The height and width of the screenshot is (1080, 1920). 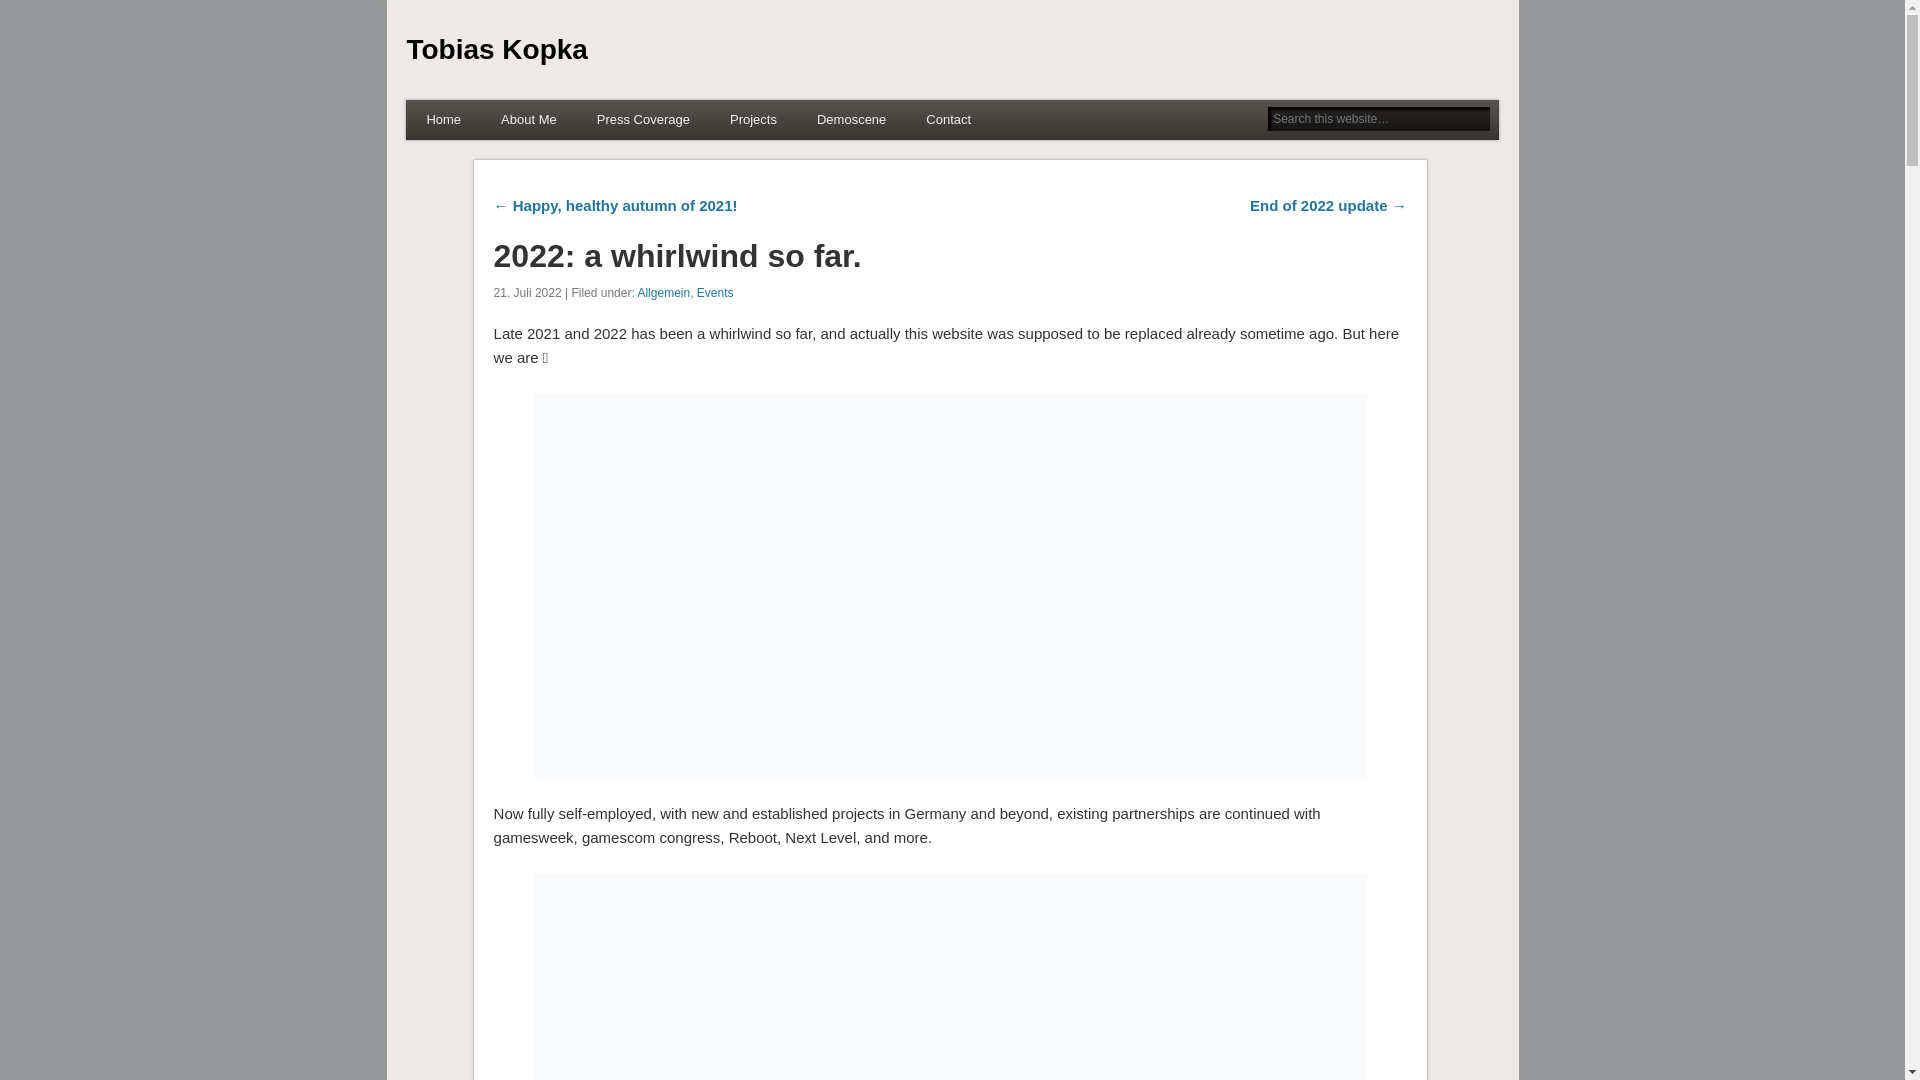 What do you see at coordinates (644, 120) in the screenshot?
I see `Press Coverage` at bounding box center [644, 120].